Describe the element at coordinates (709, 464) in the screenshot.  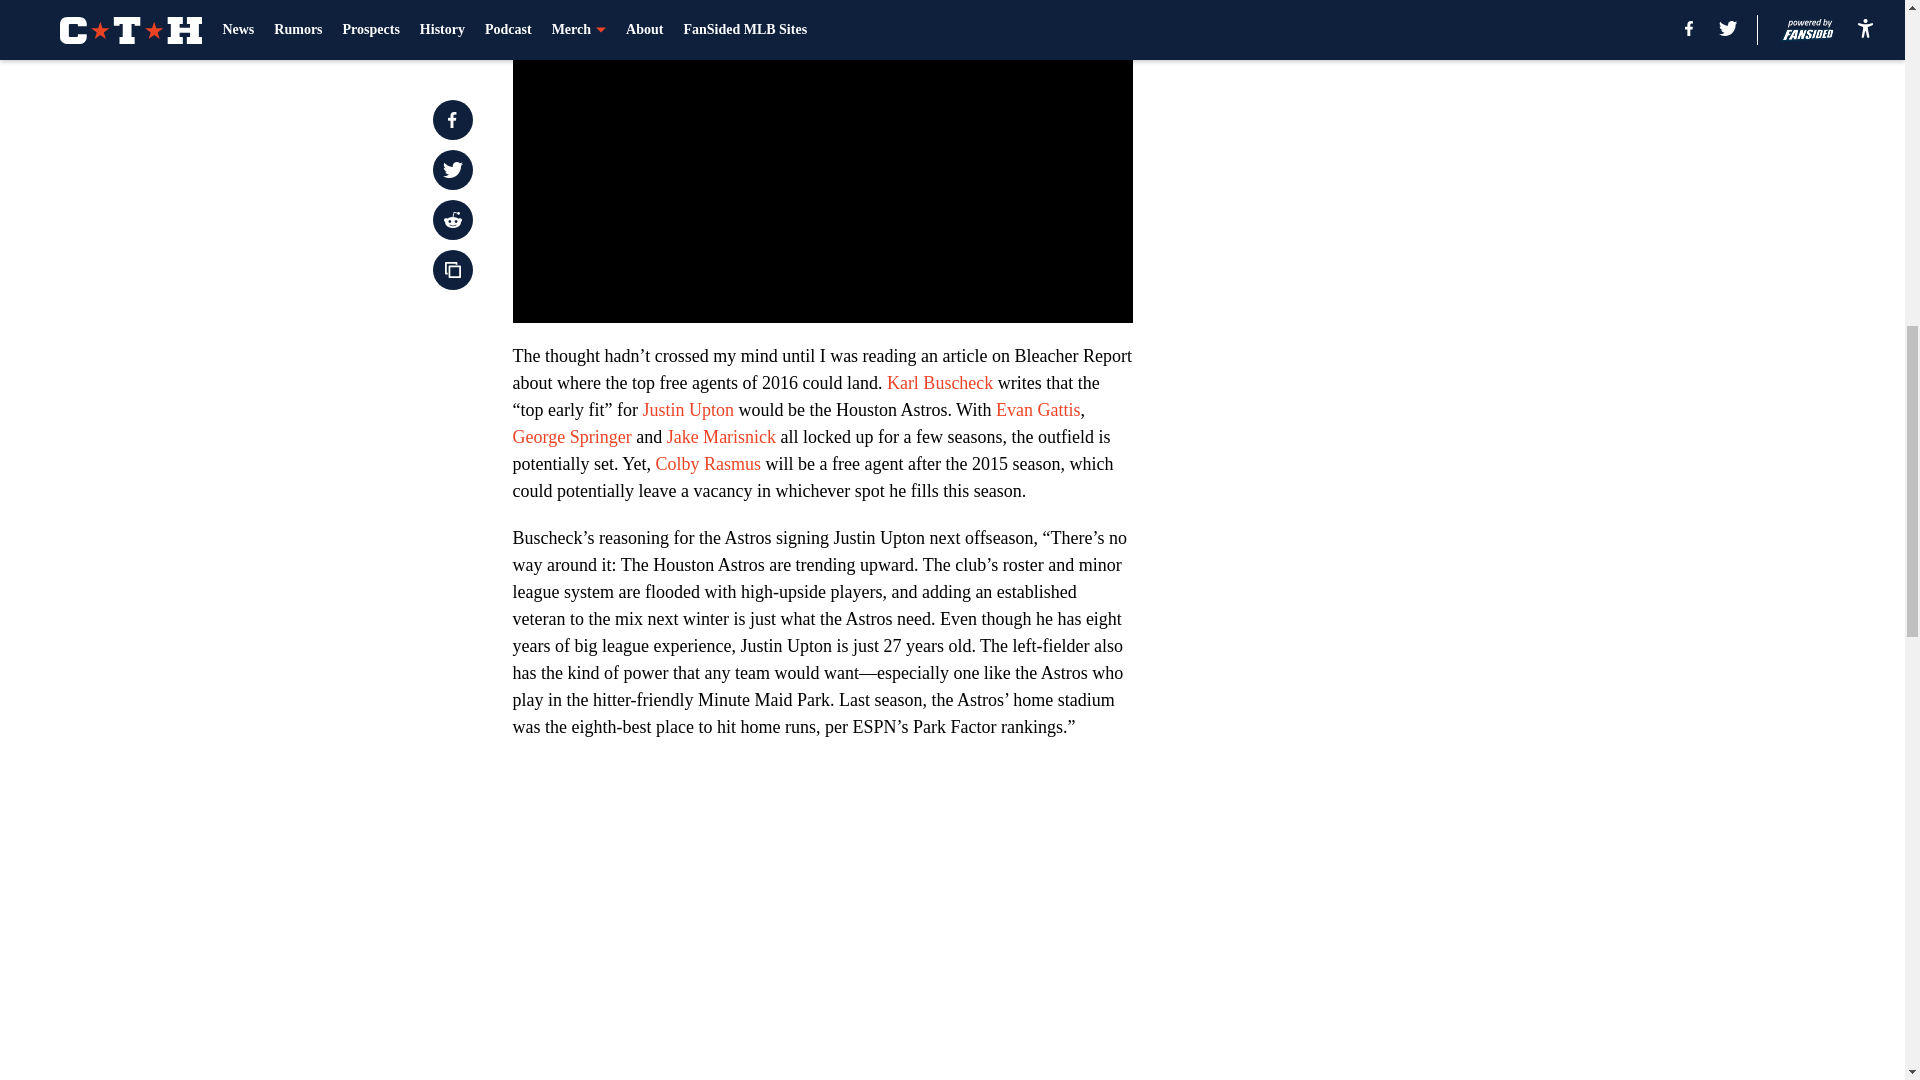
I see `Colby Rasmus` at that location.